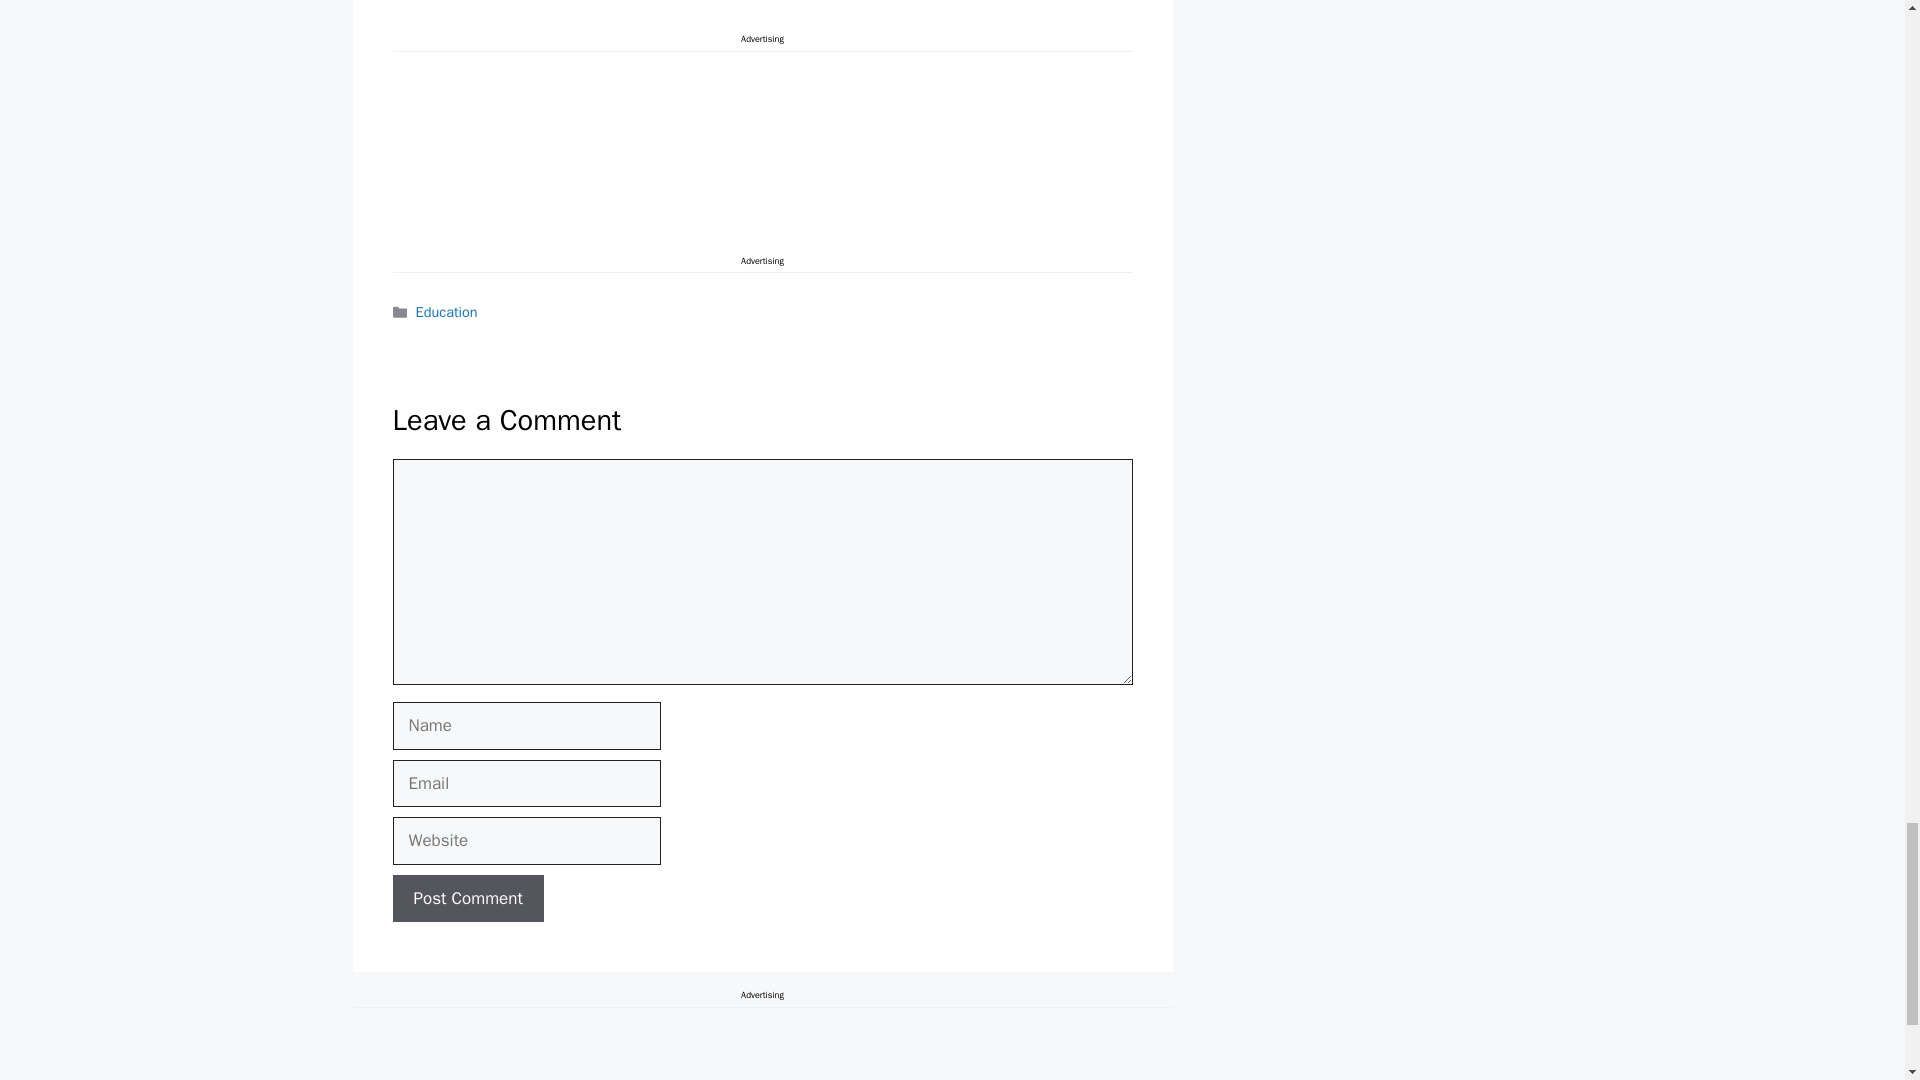  I want to click on Post Comment, so click(467, 898).